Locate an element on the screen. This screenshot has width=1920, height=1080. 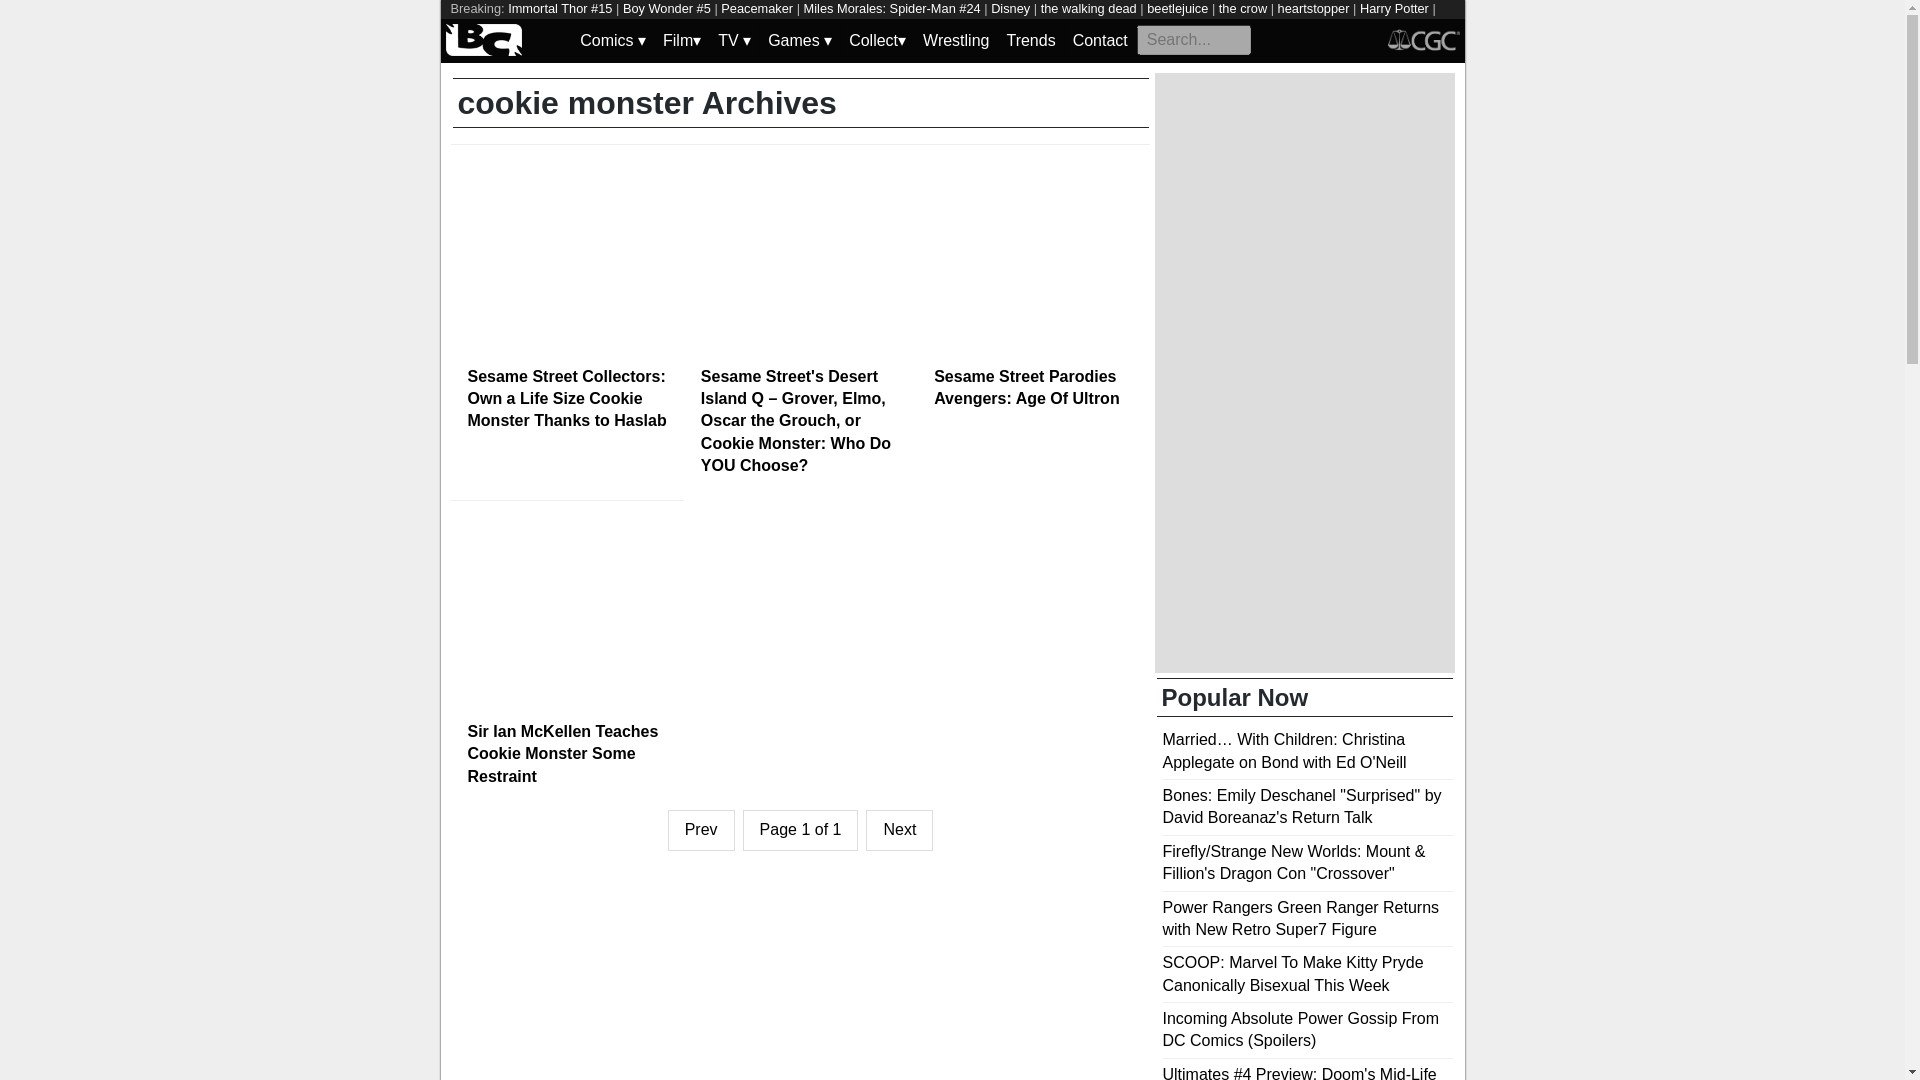
heartstopper is located at coordinates (1314, 8).